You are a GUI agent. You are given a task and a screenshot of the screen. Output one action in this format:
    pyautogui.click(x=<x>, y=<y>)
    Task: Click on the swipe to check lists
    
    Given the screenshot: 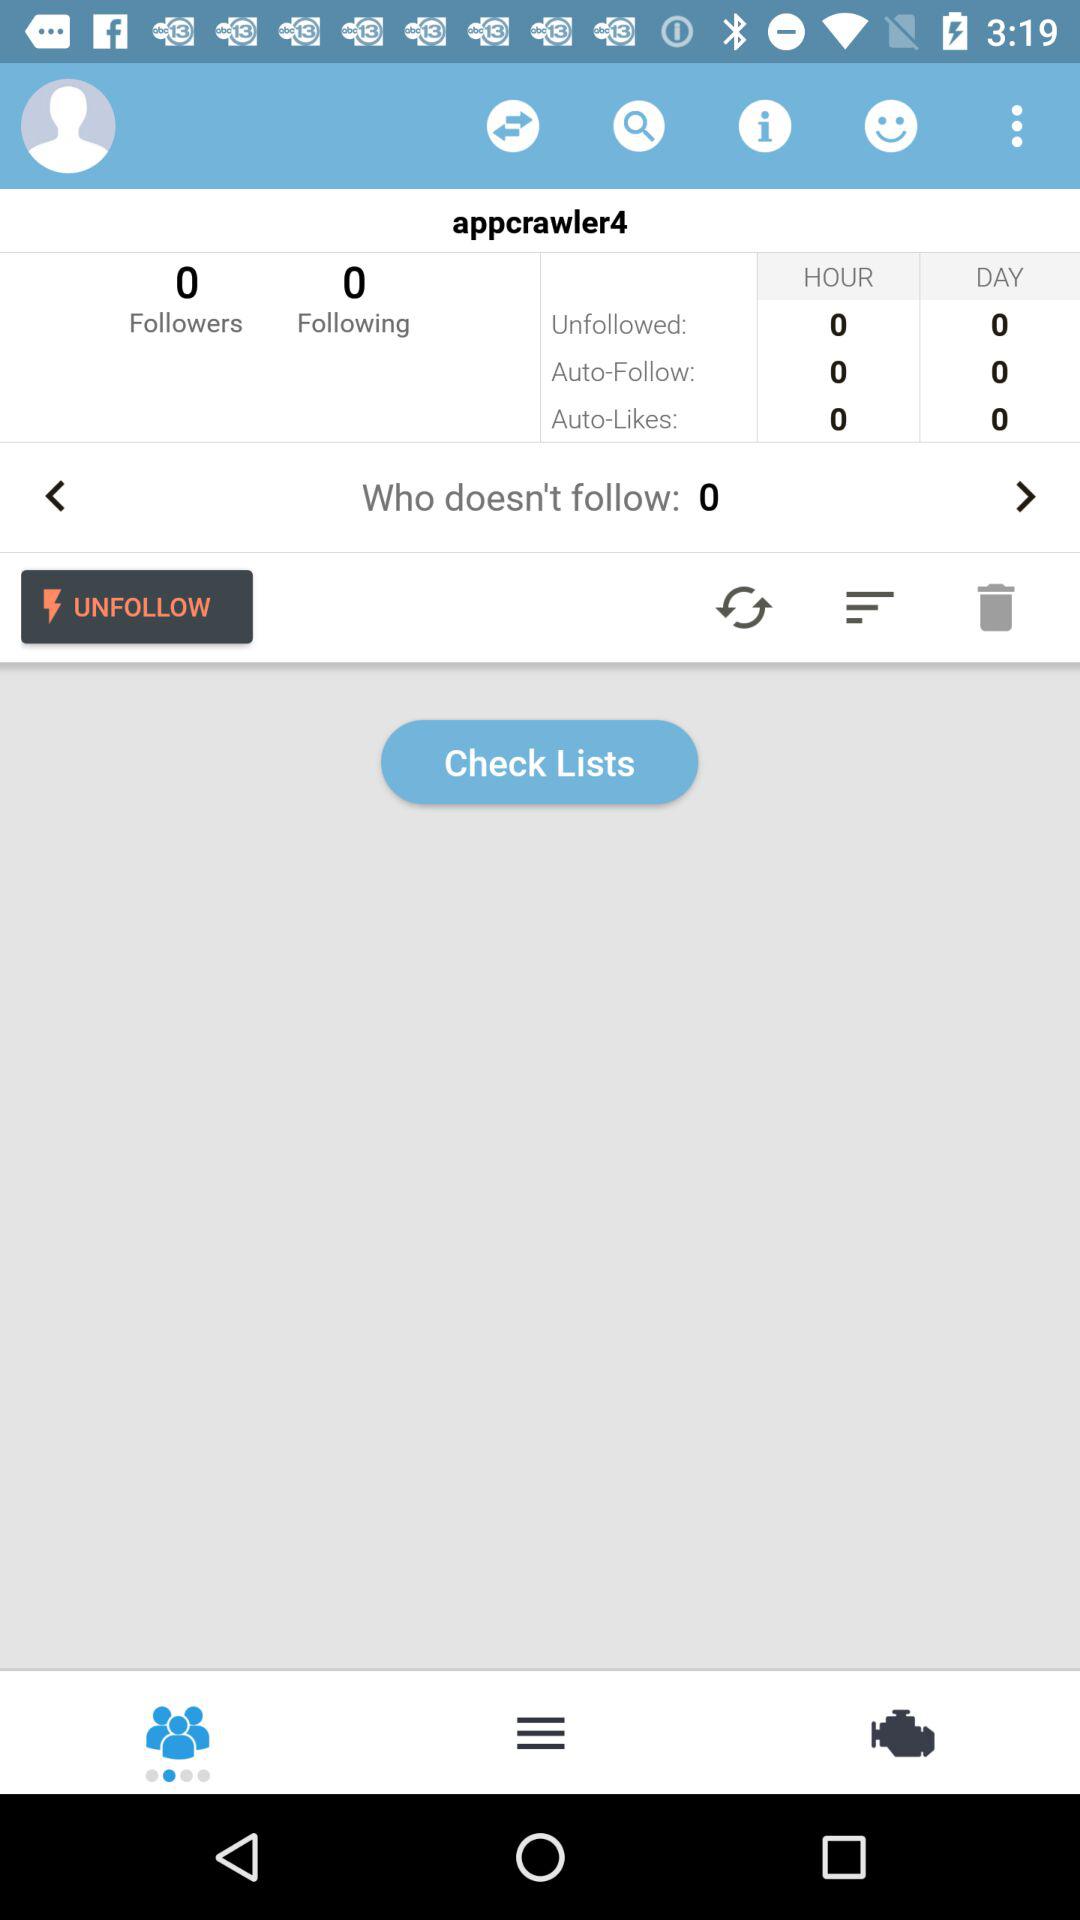 What is the action you would take?
    pyautogui.click(x=540, y=762)
    